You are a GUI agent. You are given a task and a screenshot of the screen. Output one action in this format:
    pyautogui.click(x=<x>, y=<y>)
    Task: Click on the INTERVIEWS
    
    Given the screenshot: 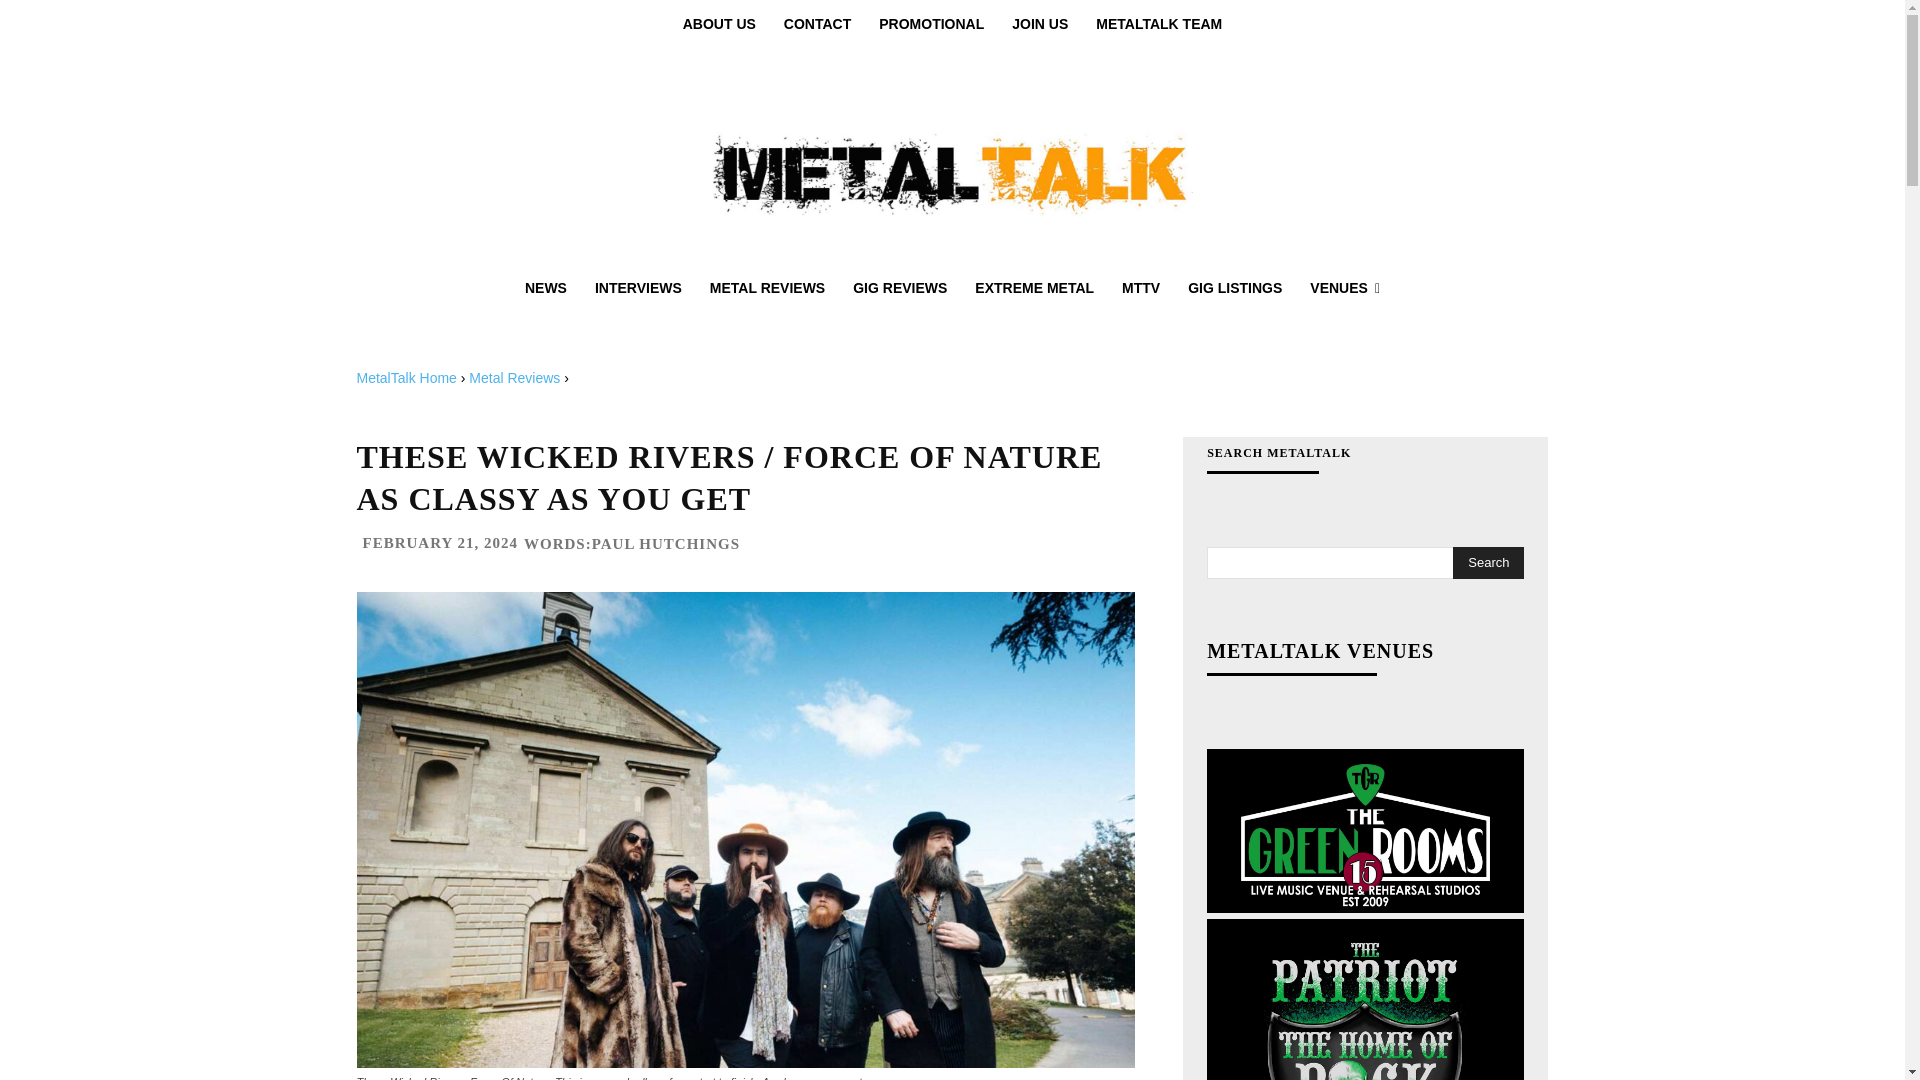 What is the action you would take?
    pyautogui.click(x=638, y=288)
    